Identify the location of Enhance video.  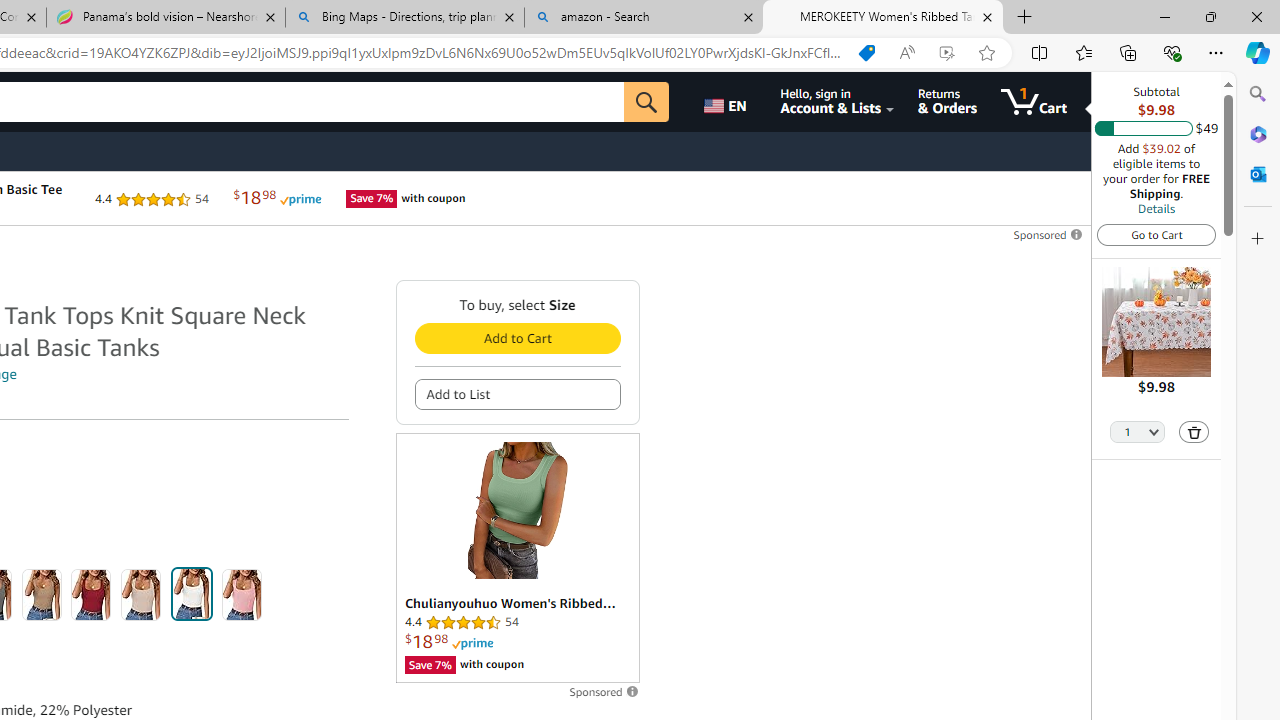
(946, 53).